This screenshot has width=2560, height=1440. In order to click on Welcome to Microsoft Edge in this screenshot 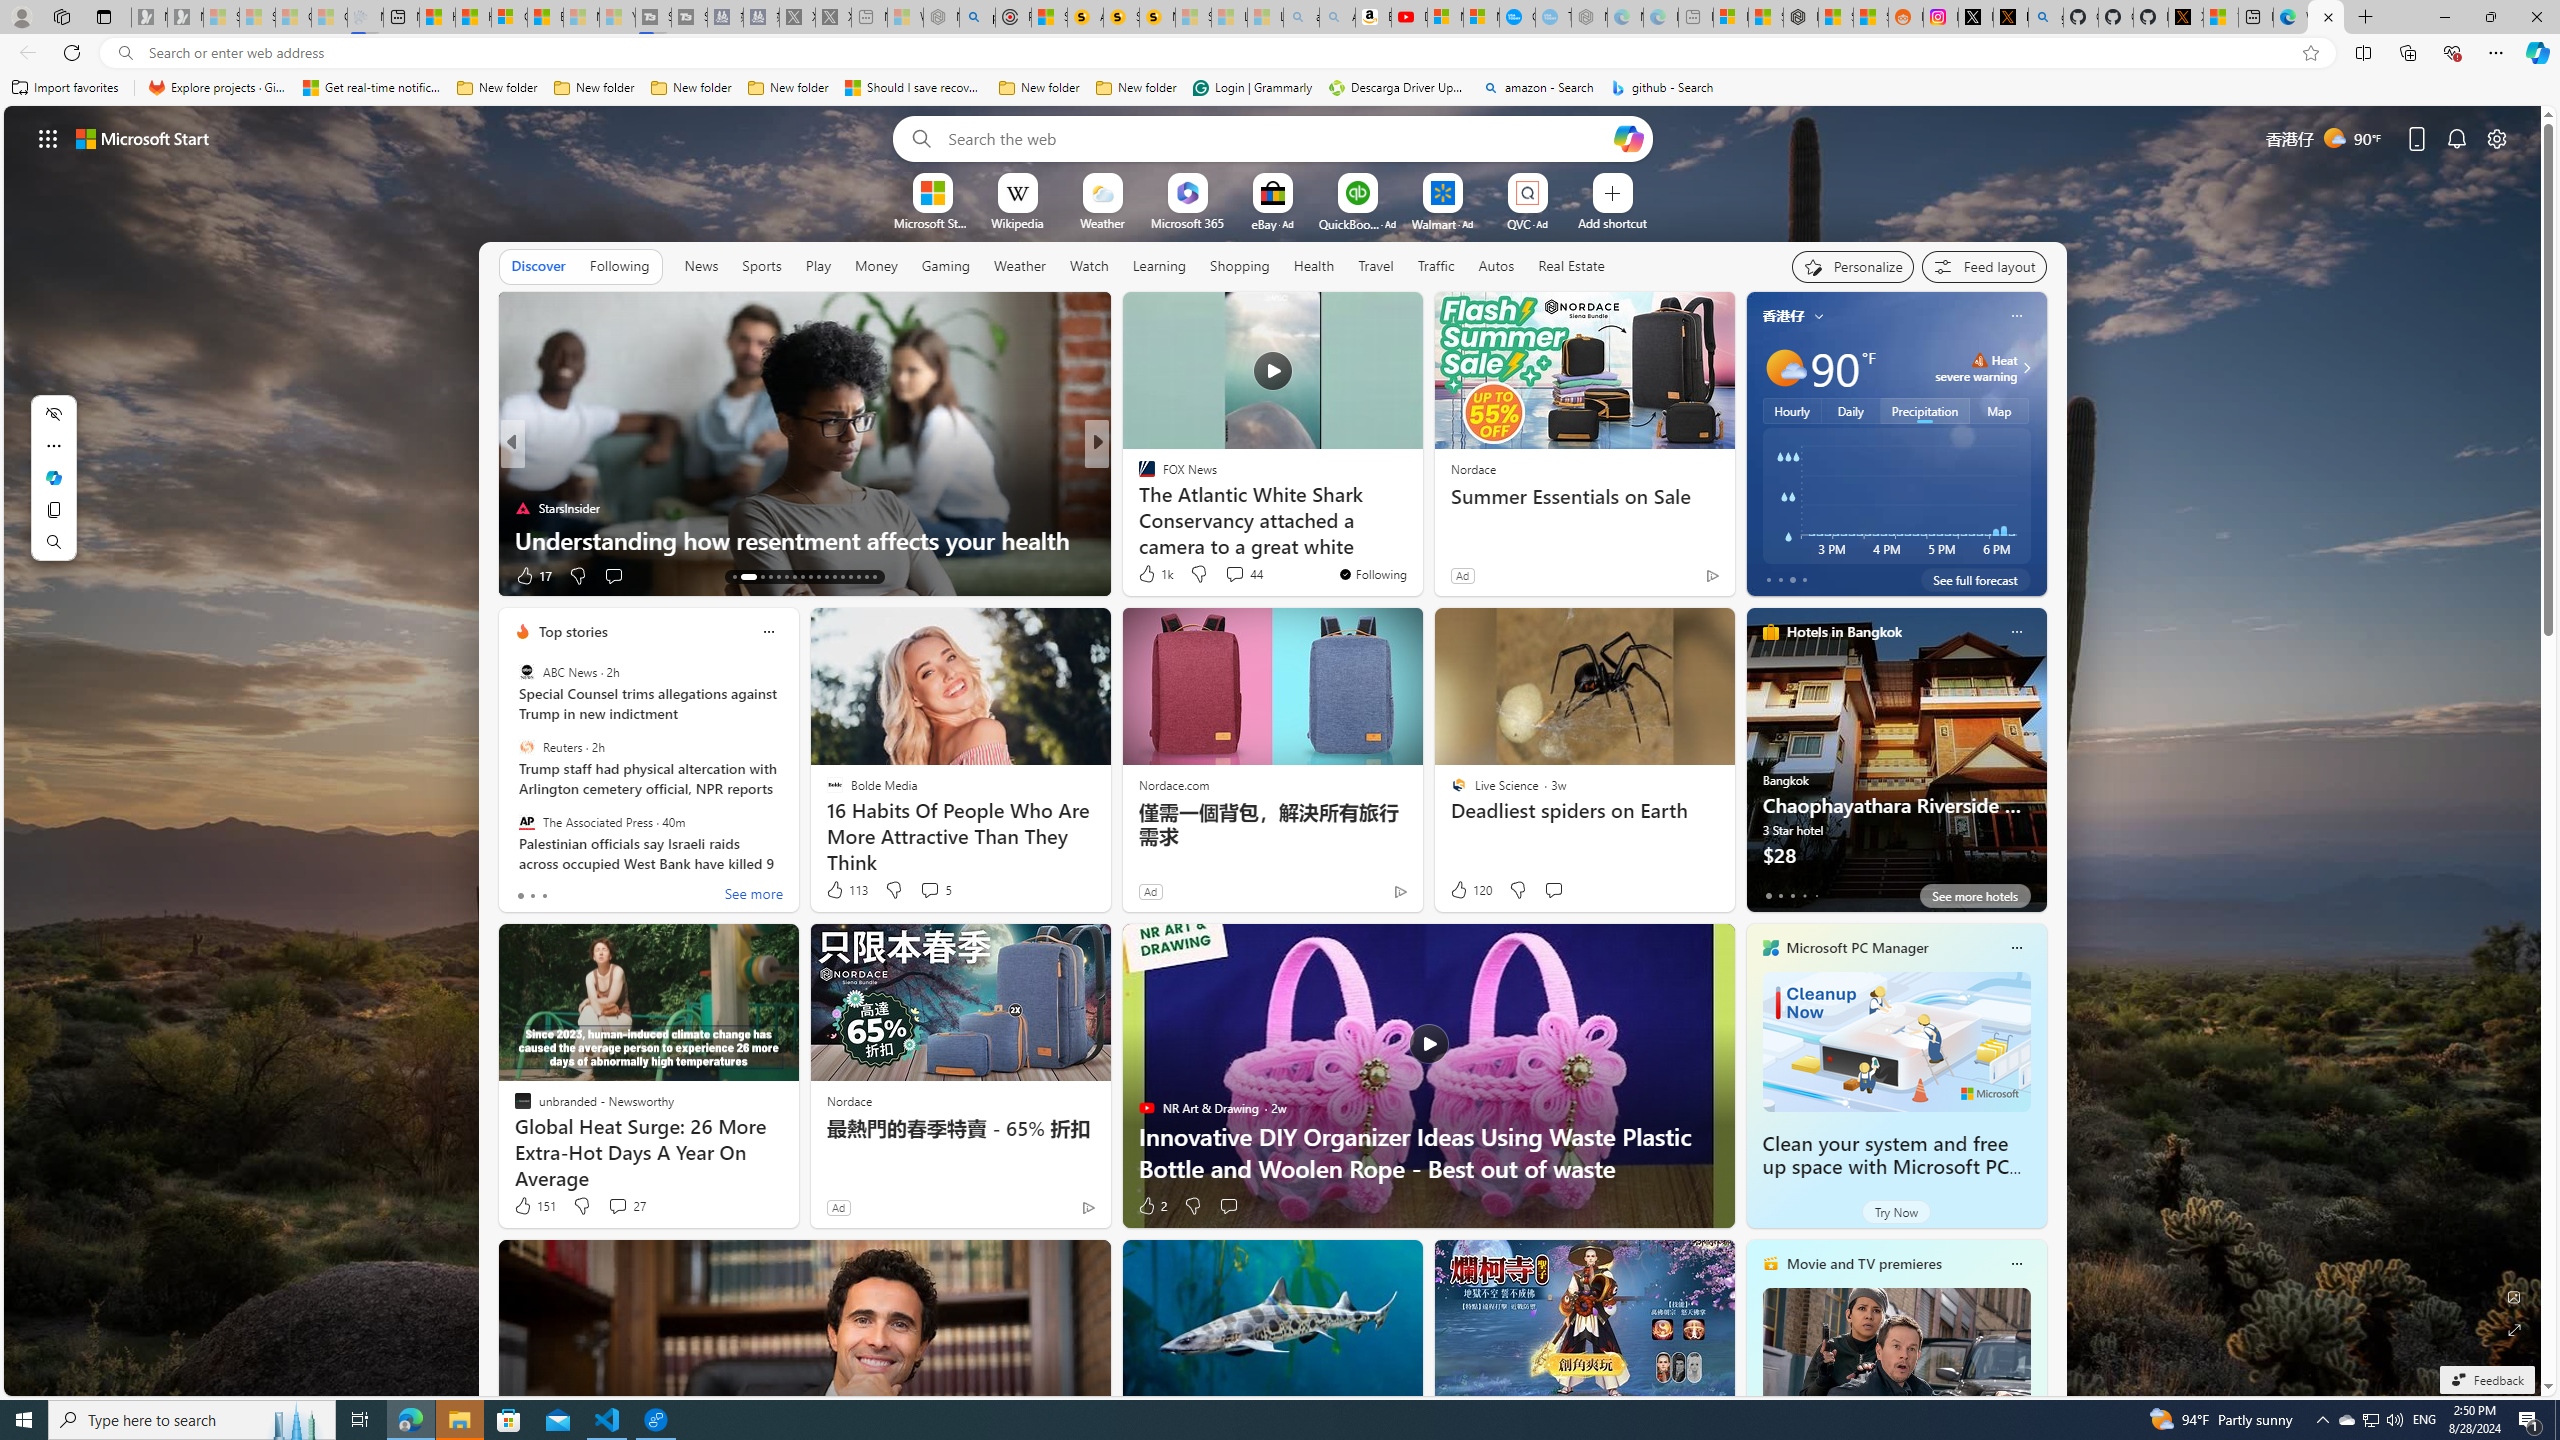, I will do `click(2290, 17)`.